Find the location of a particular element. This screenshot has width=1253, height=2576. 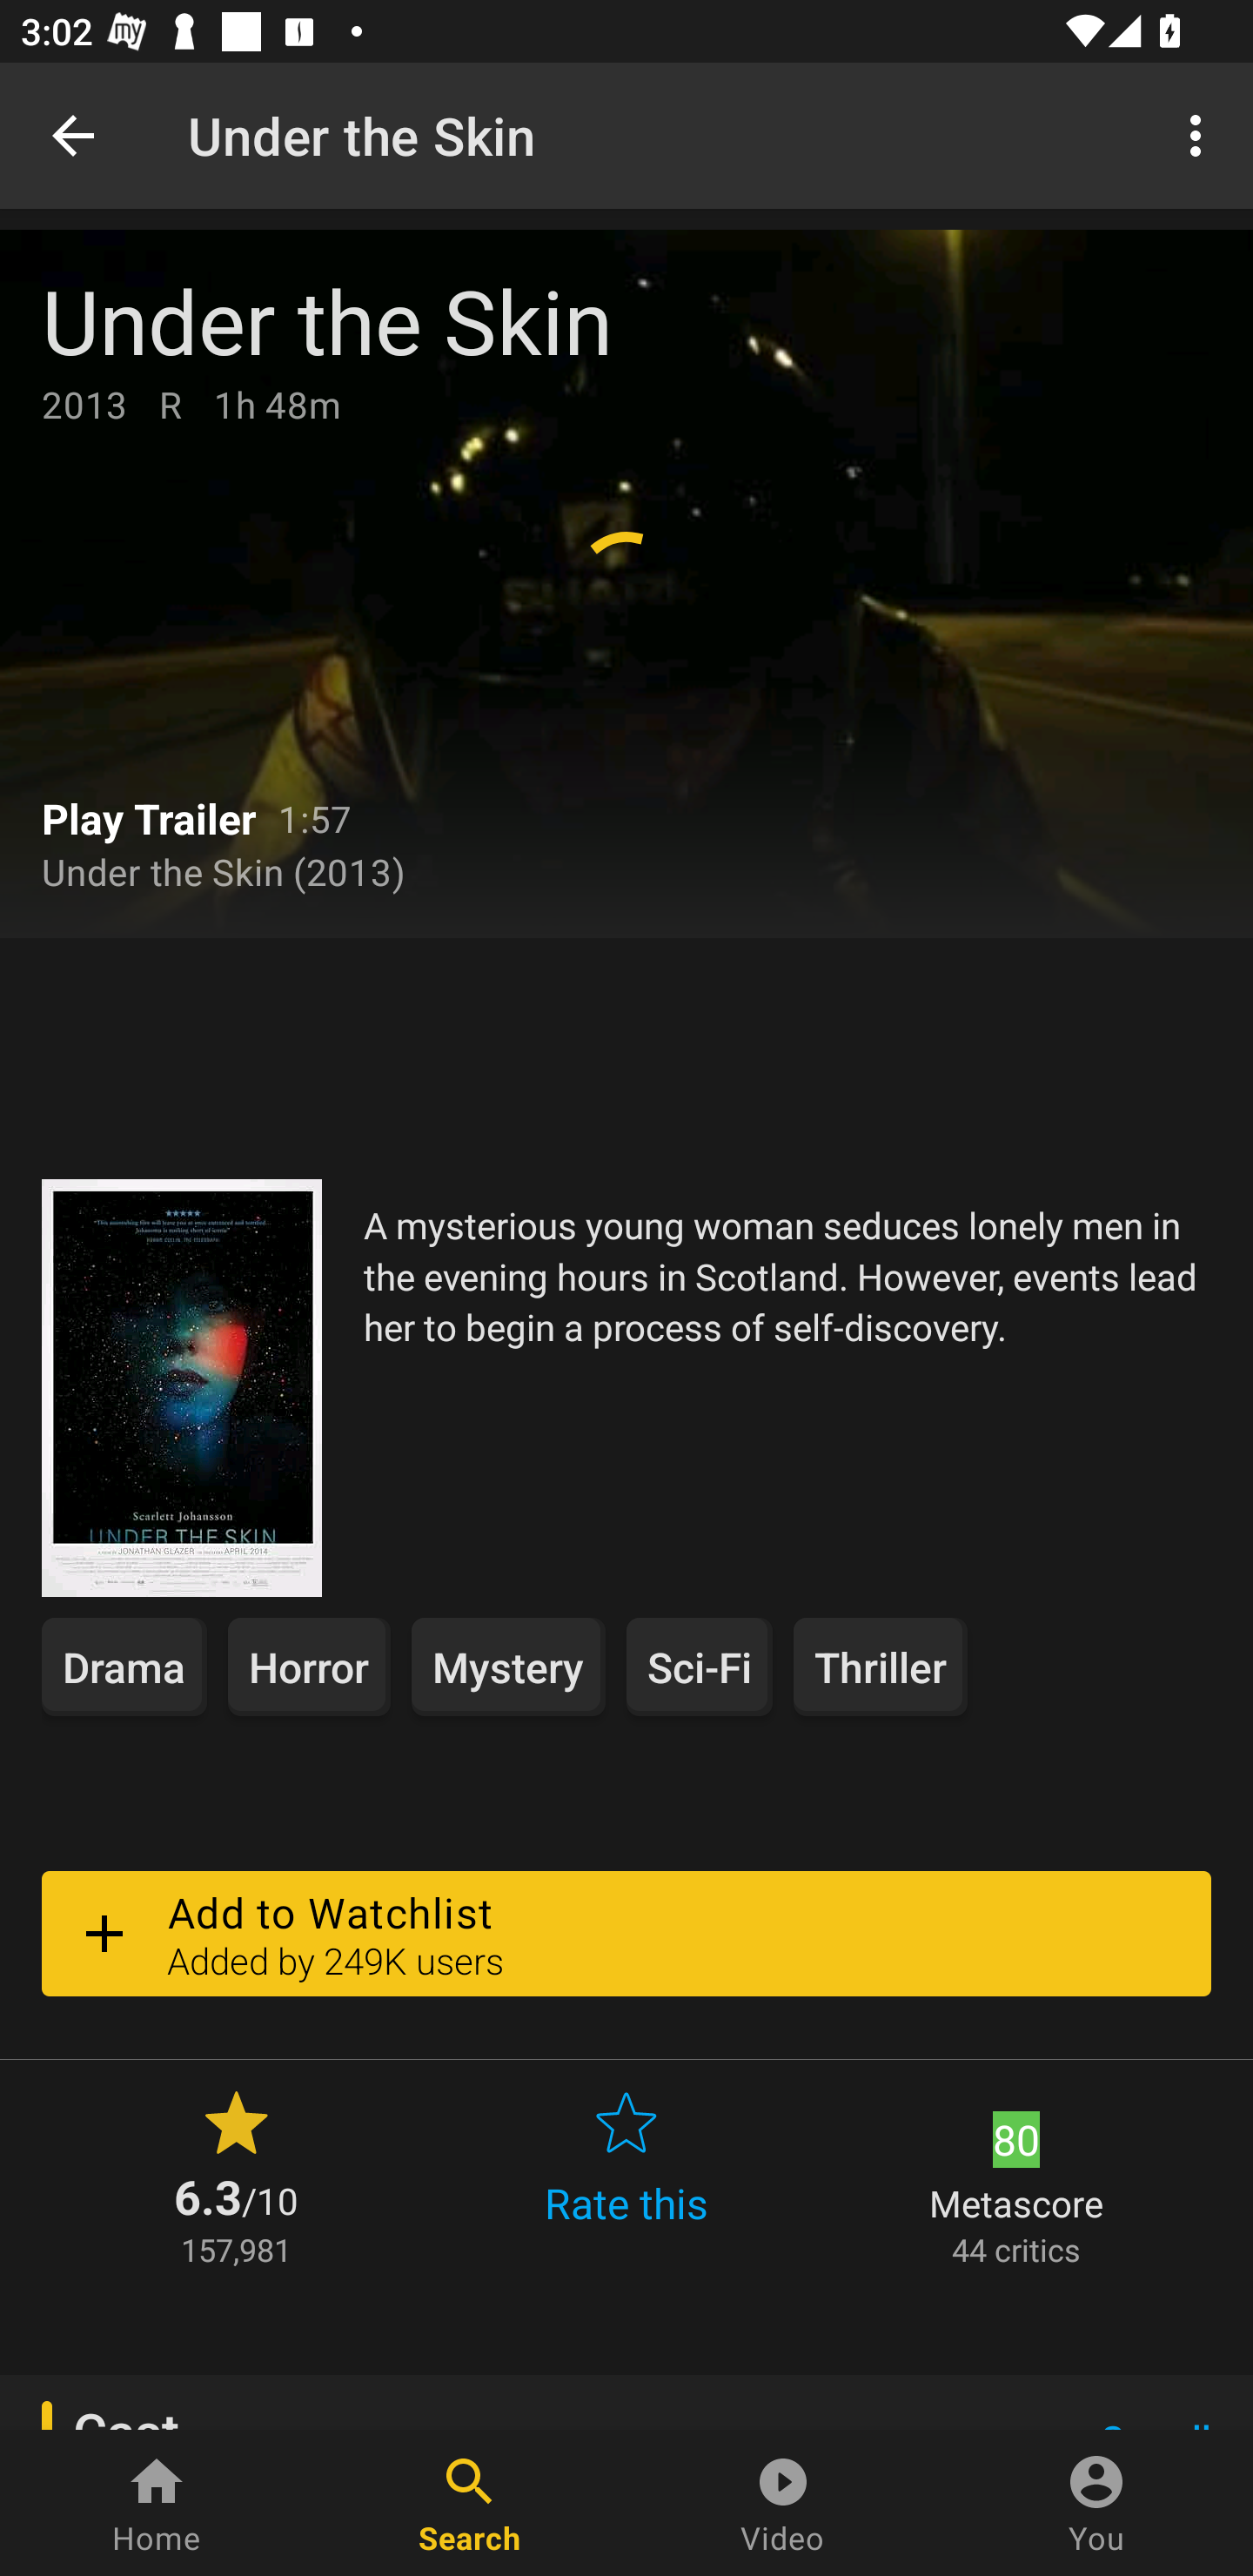

Horror is located at coordinates (310, 1666).